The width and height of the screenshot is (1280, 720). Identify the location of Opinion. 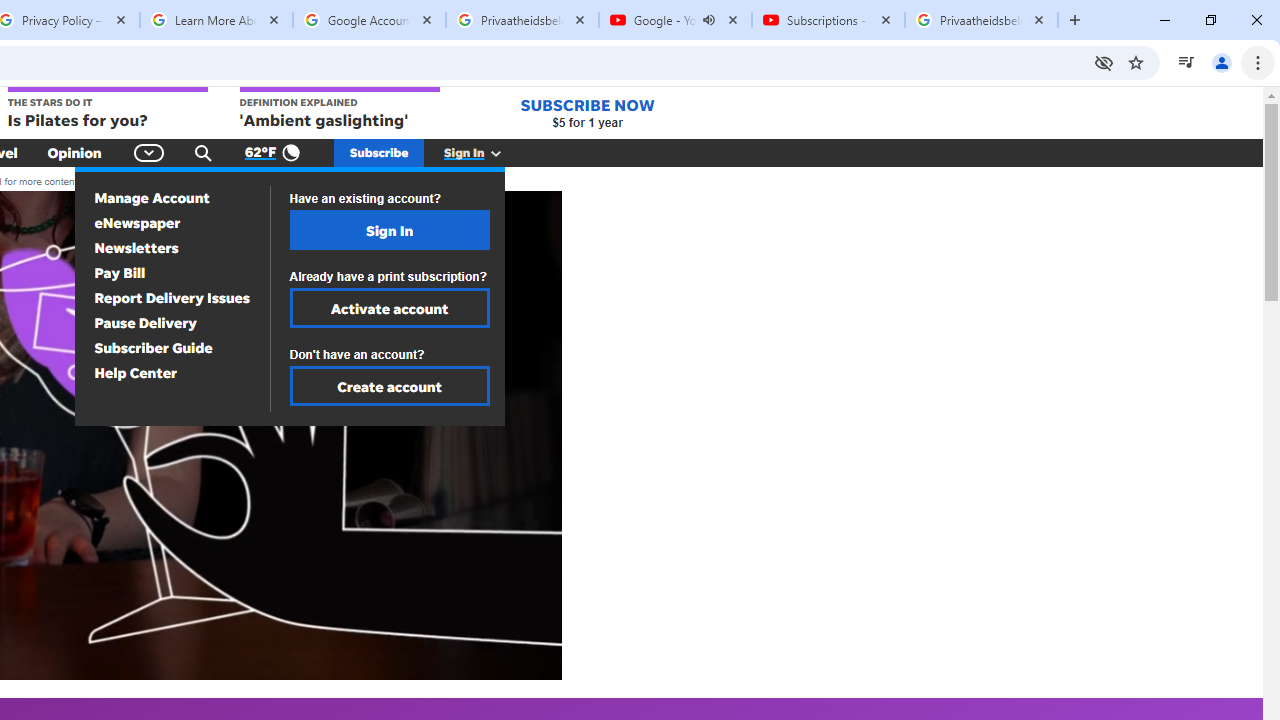
(74, 152).